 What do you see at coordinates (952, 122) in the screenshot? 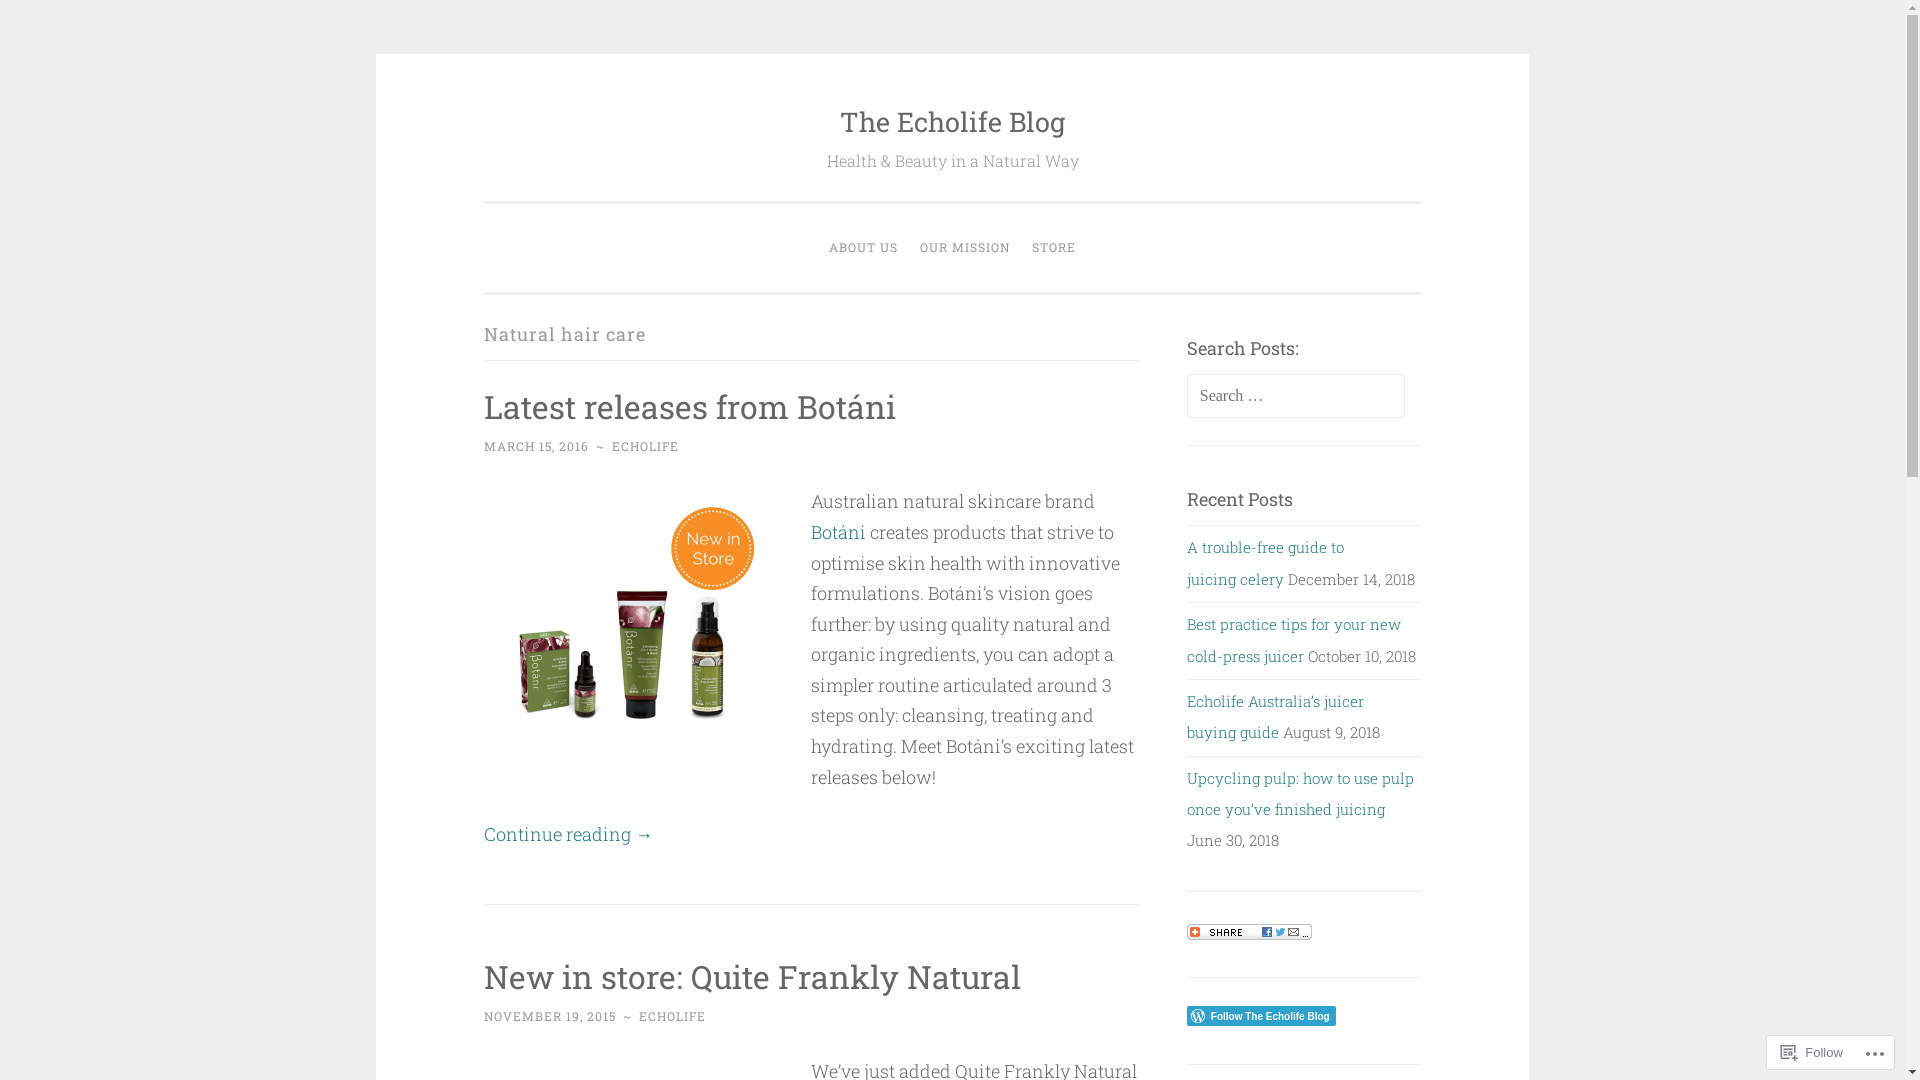
I see `The Echolife Blog` at bounding box center [952, 122].